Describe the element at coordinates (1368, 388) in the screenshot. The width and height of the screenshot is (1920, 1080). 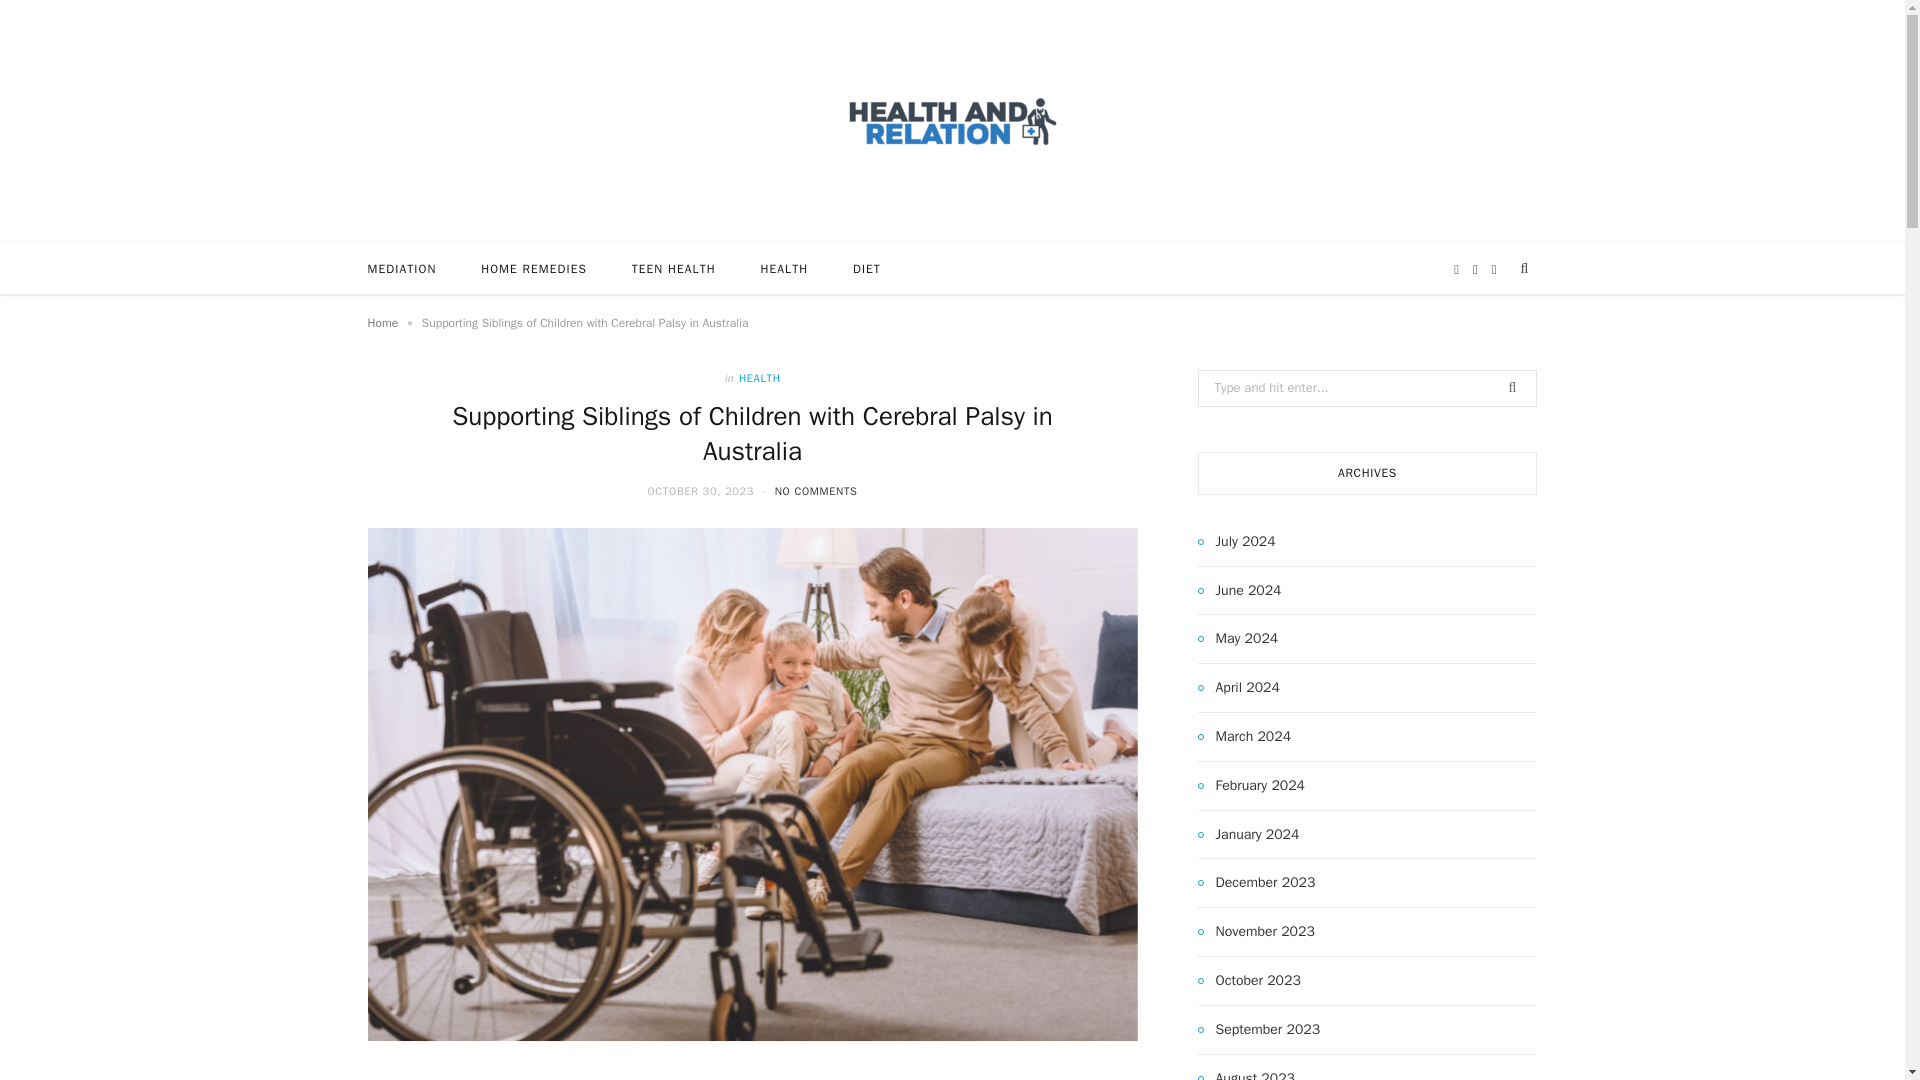
I see `Search for:` at that location.